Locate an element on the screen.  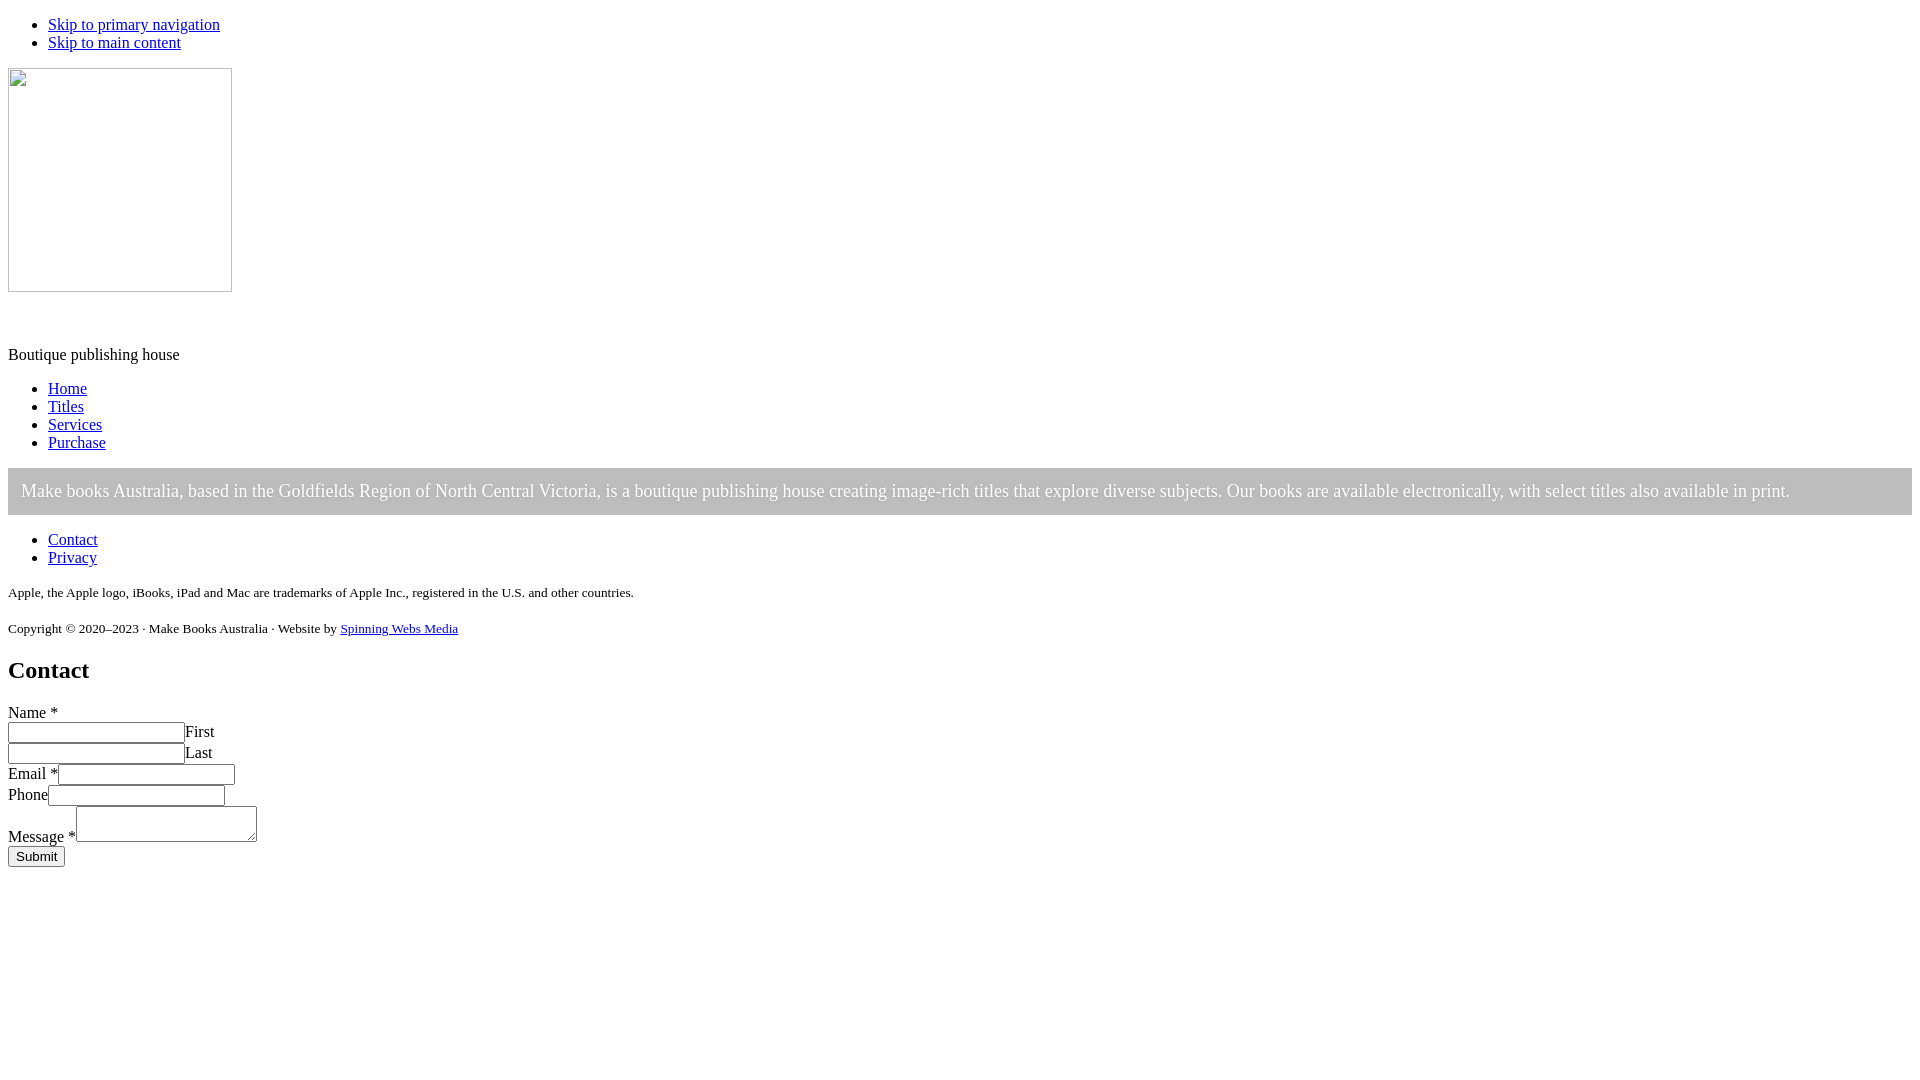
Spinning Webs Media is located at coordinates (399, 628).